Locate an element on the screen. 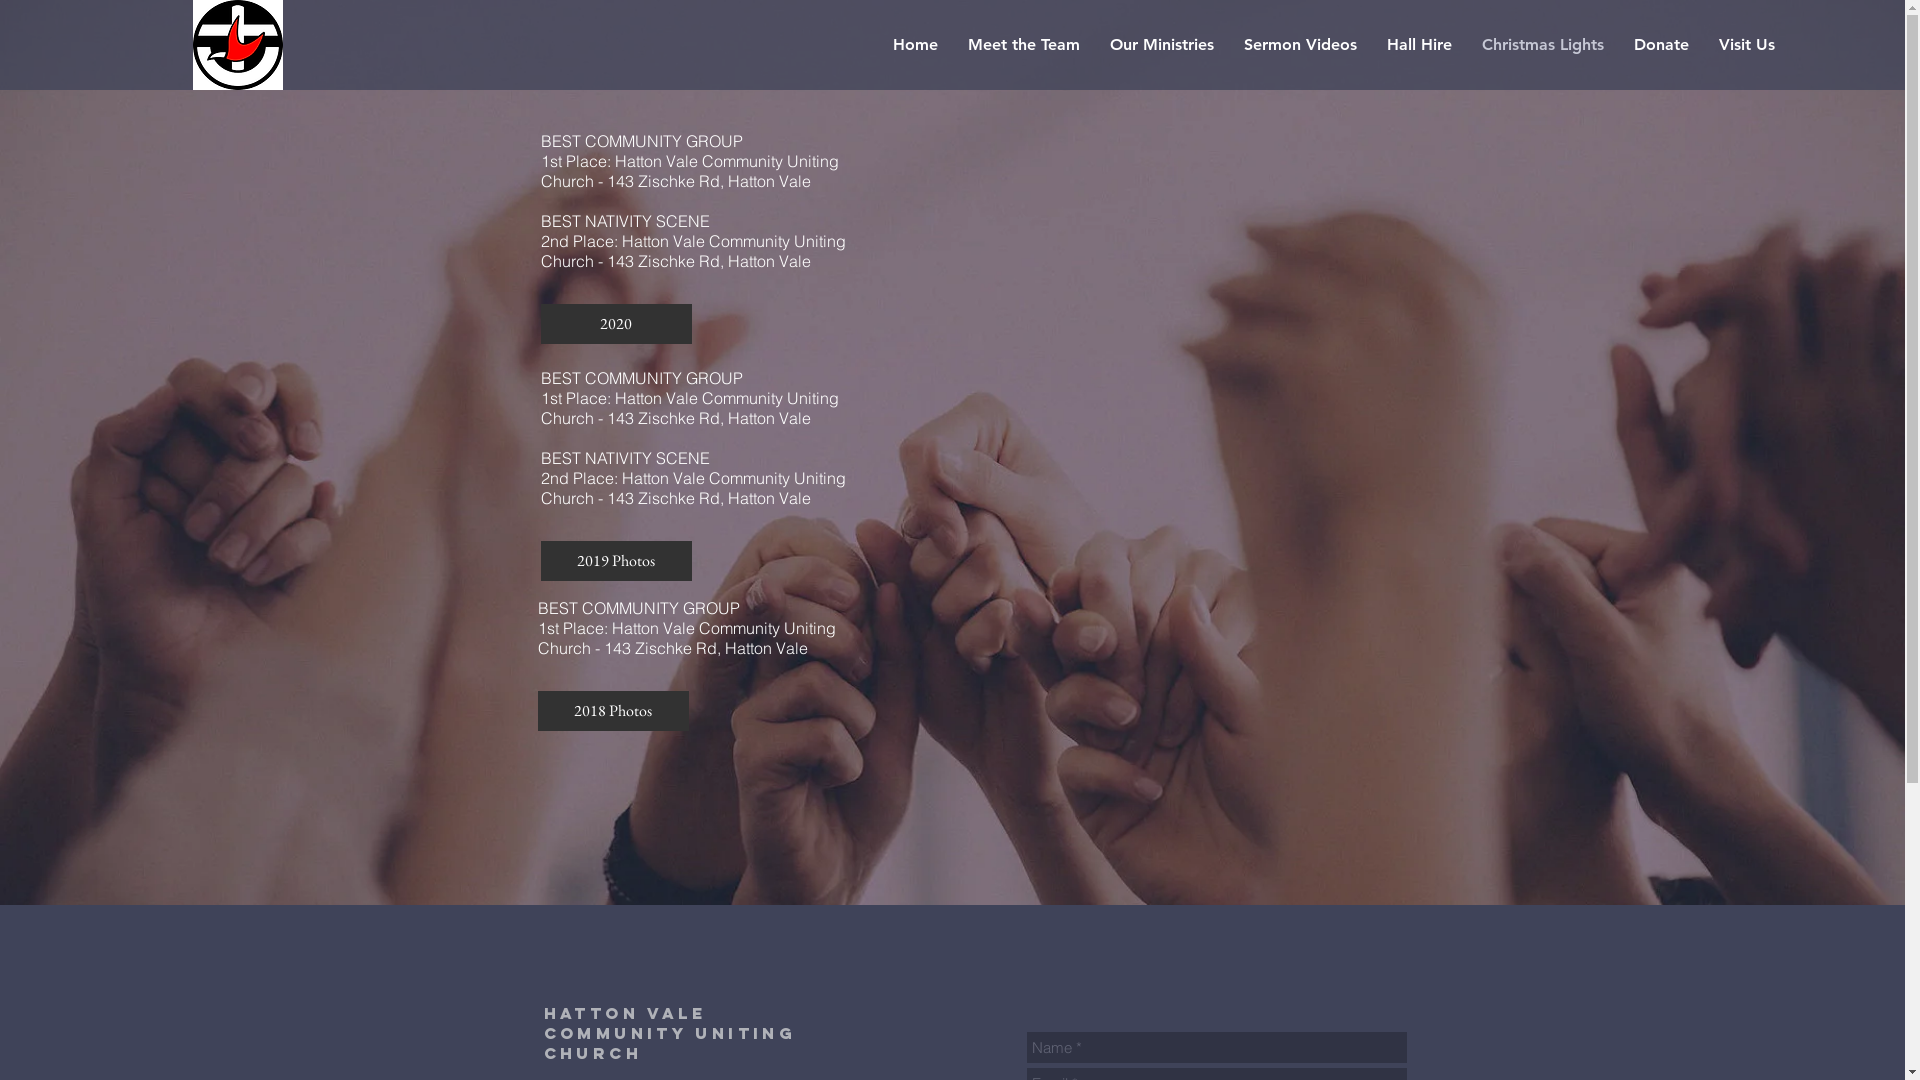 The width and height of the screenshot is (1920, 1080). 2020 is located at coordinates (616, 324).